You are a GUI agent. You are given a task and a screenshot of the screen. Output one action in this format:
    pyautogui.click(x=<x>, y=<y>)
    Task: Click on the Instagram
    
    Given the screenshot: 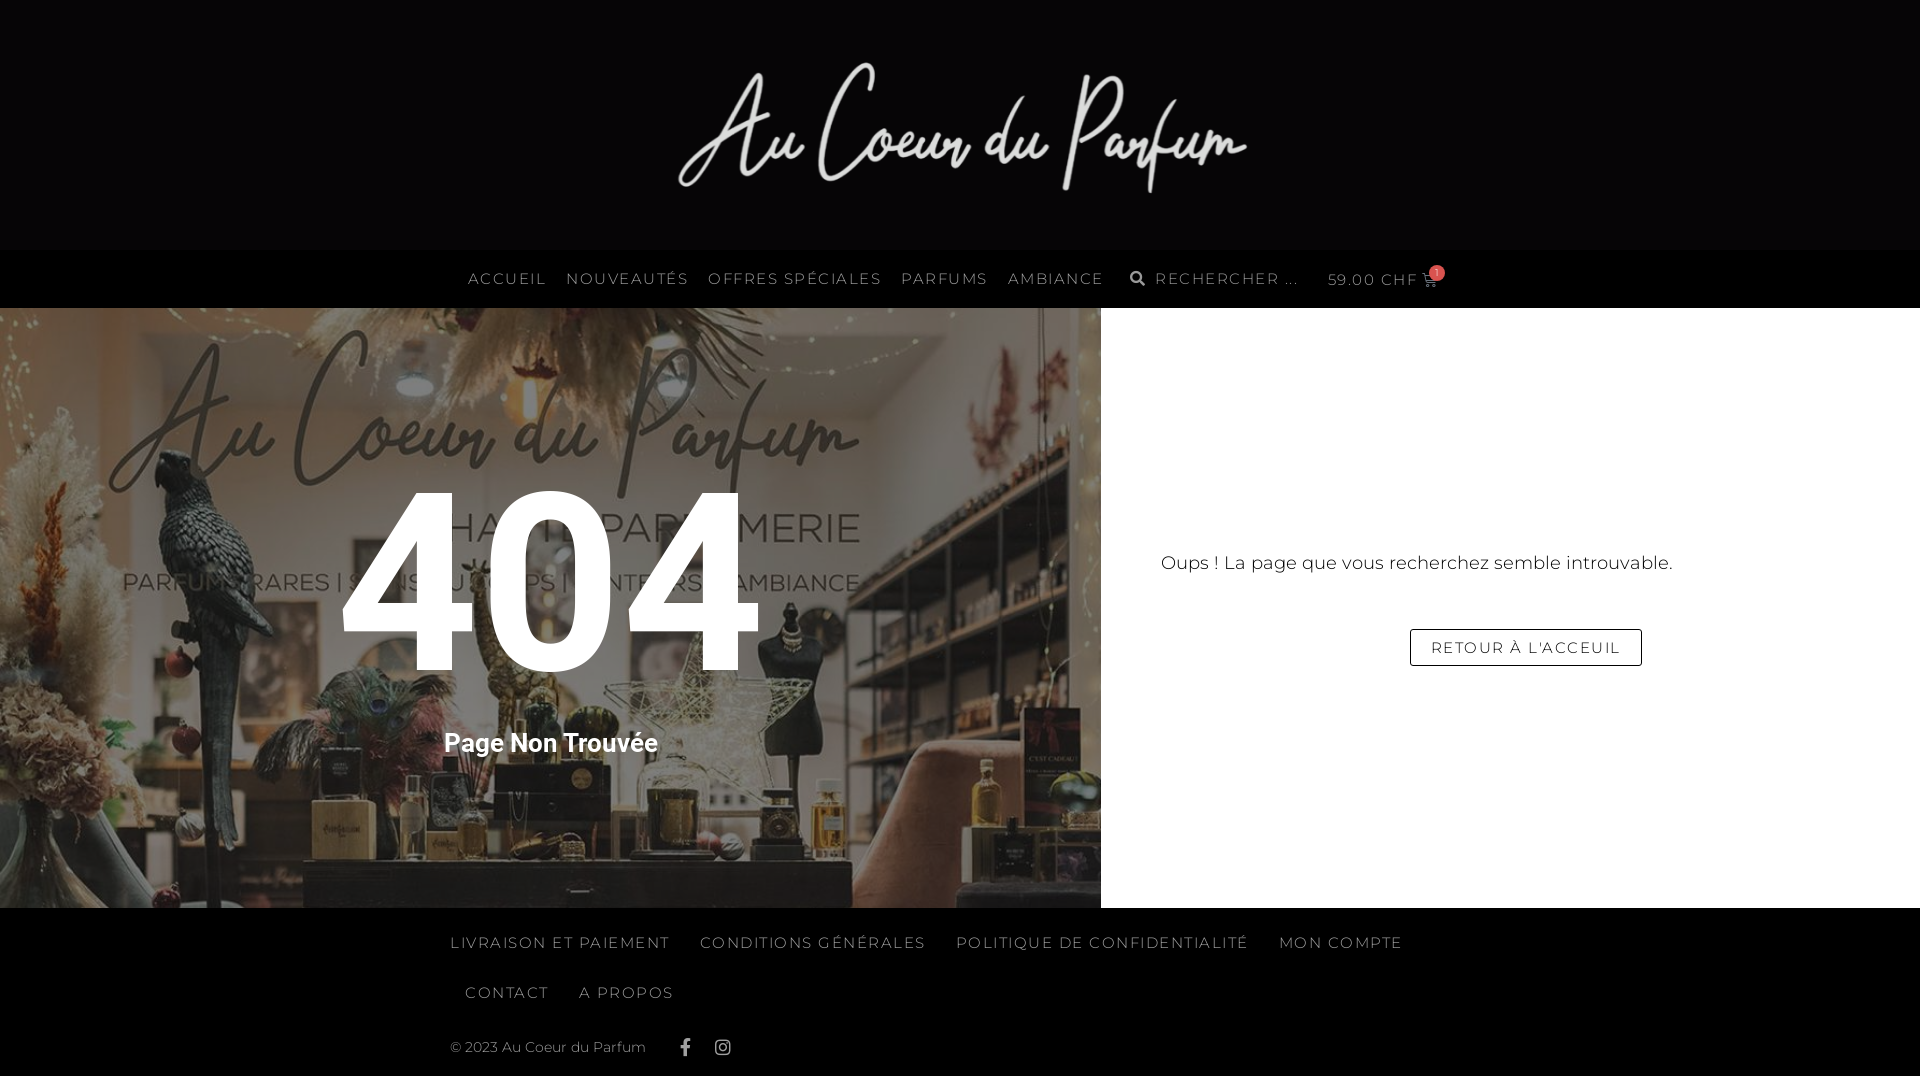 What is the action you would take?
    pyautogui.click(x=723, y=1047)
    